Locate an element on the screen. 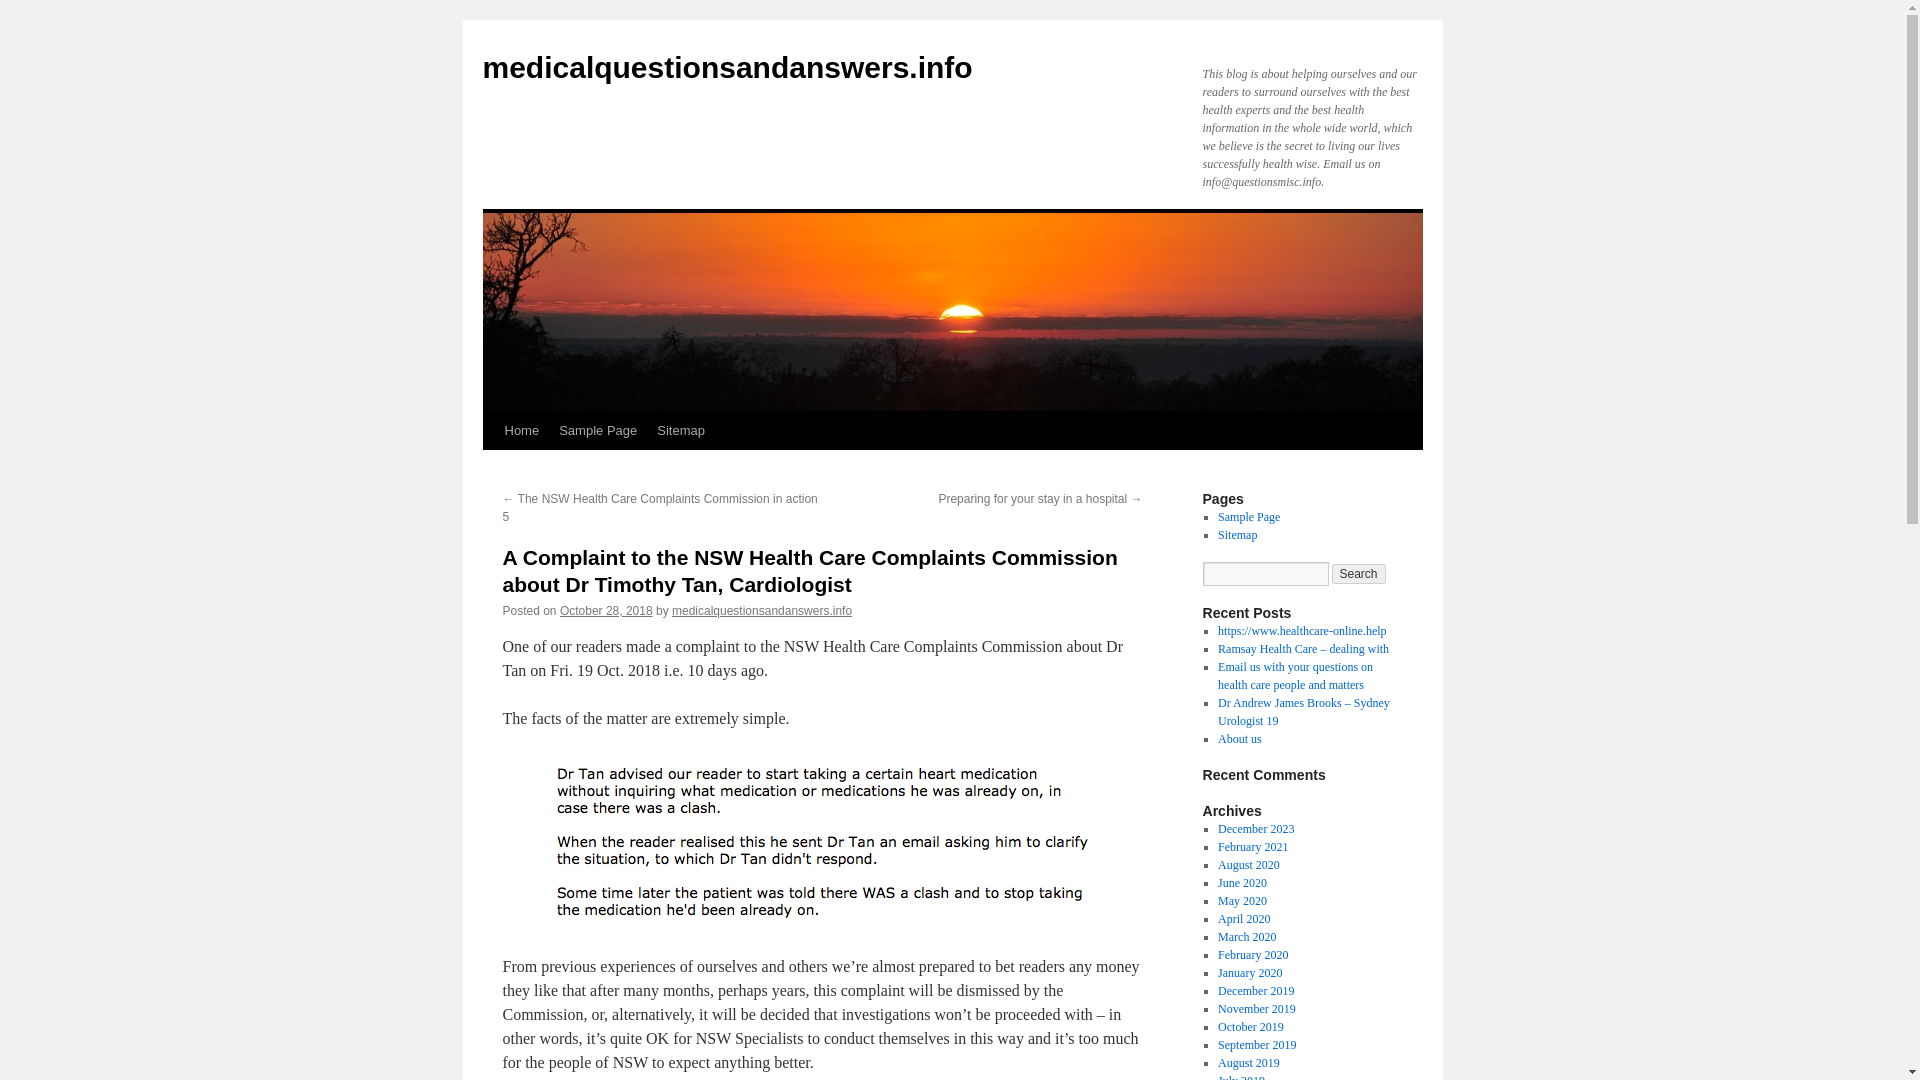  About us is located at coordinates (1239, 739).